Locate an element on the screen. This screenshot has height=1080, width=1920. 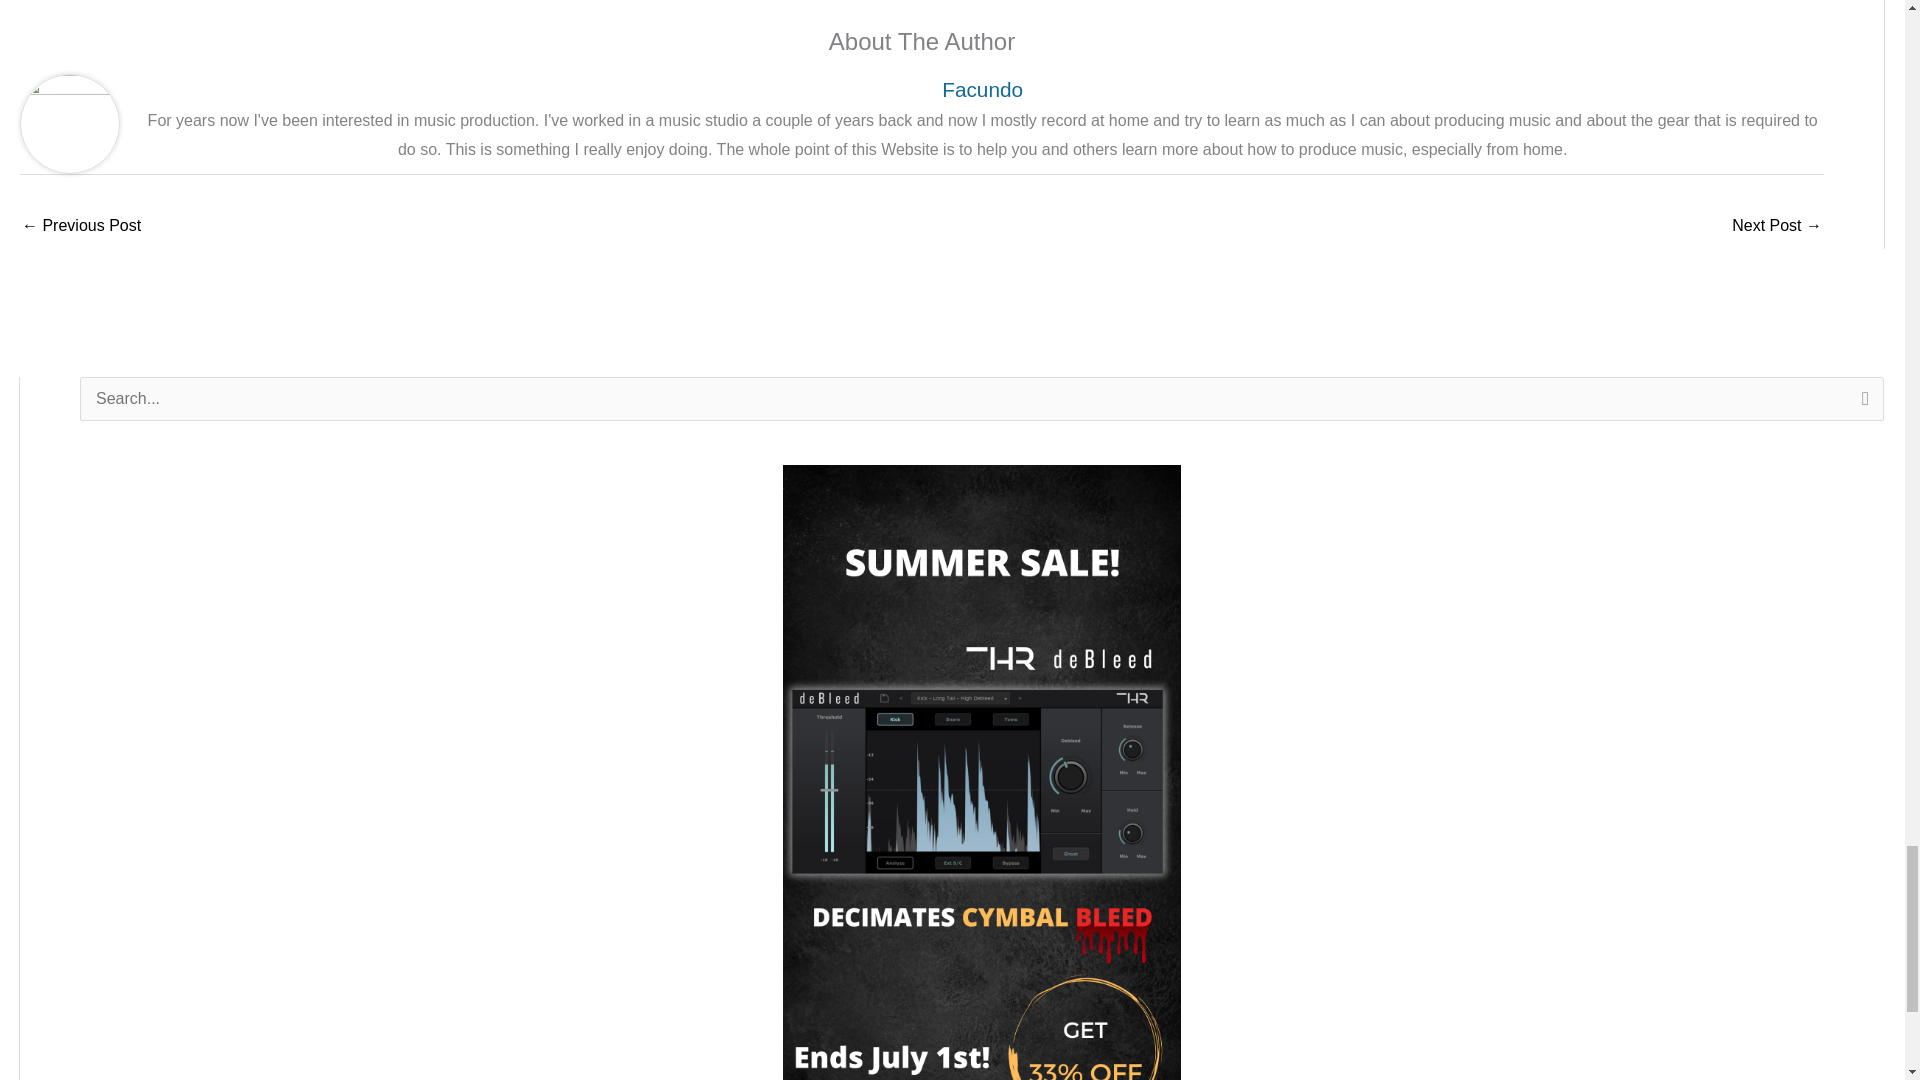
FL Studio Basics: How to Record Vocals or Audio in General! is located at coordinates (1776, 228).